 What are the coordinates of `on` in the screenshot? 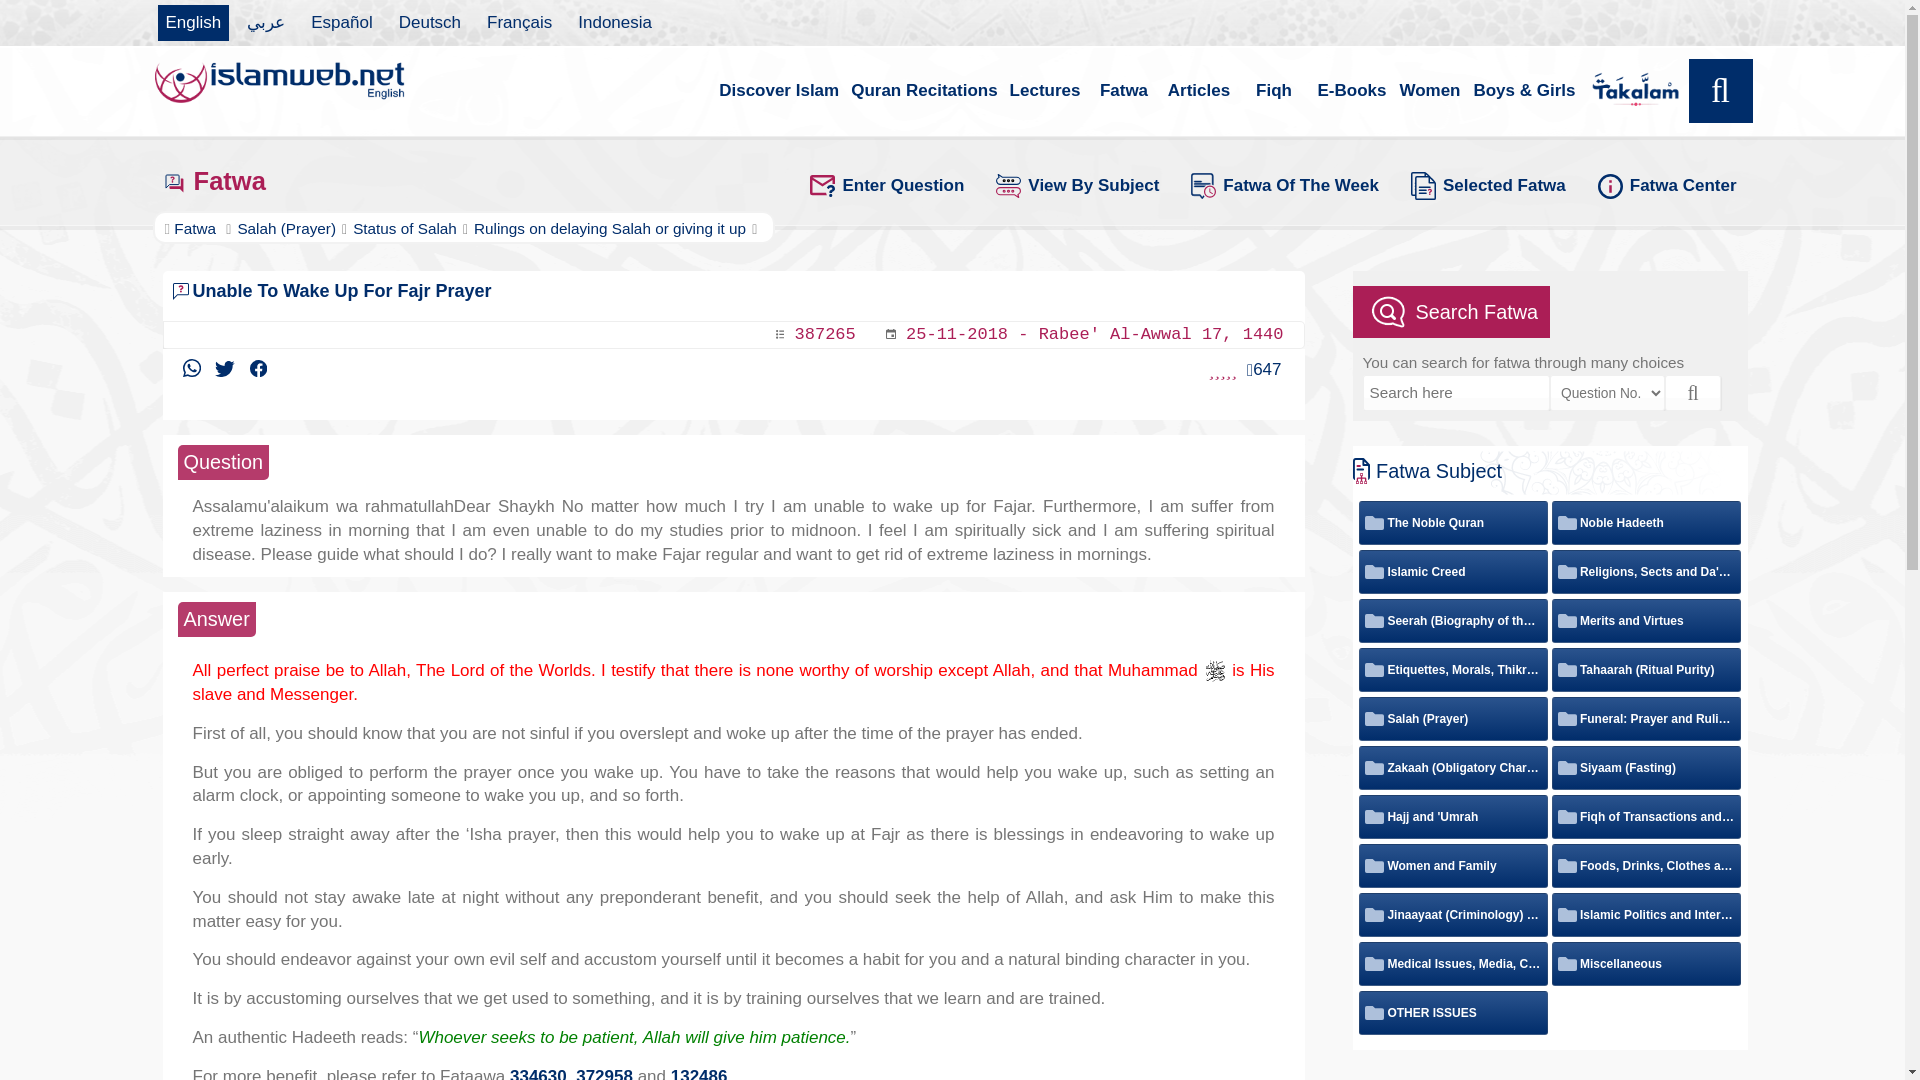 It's located at (1372, 670).